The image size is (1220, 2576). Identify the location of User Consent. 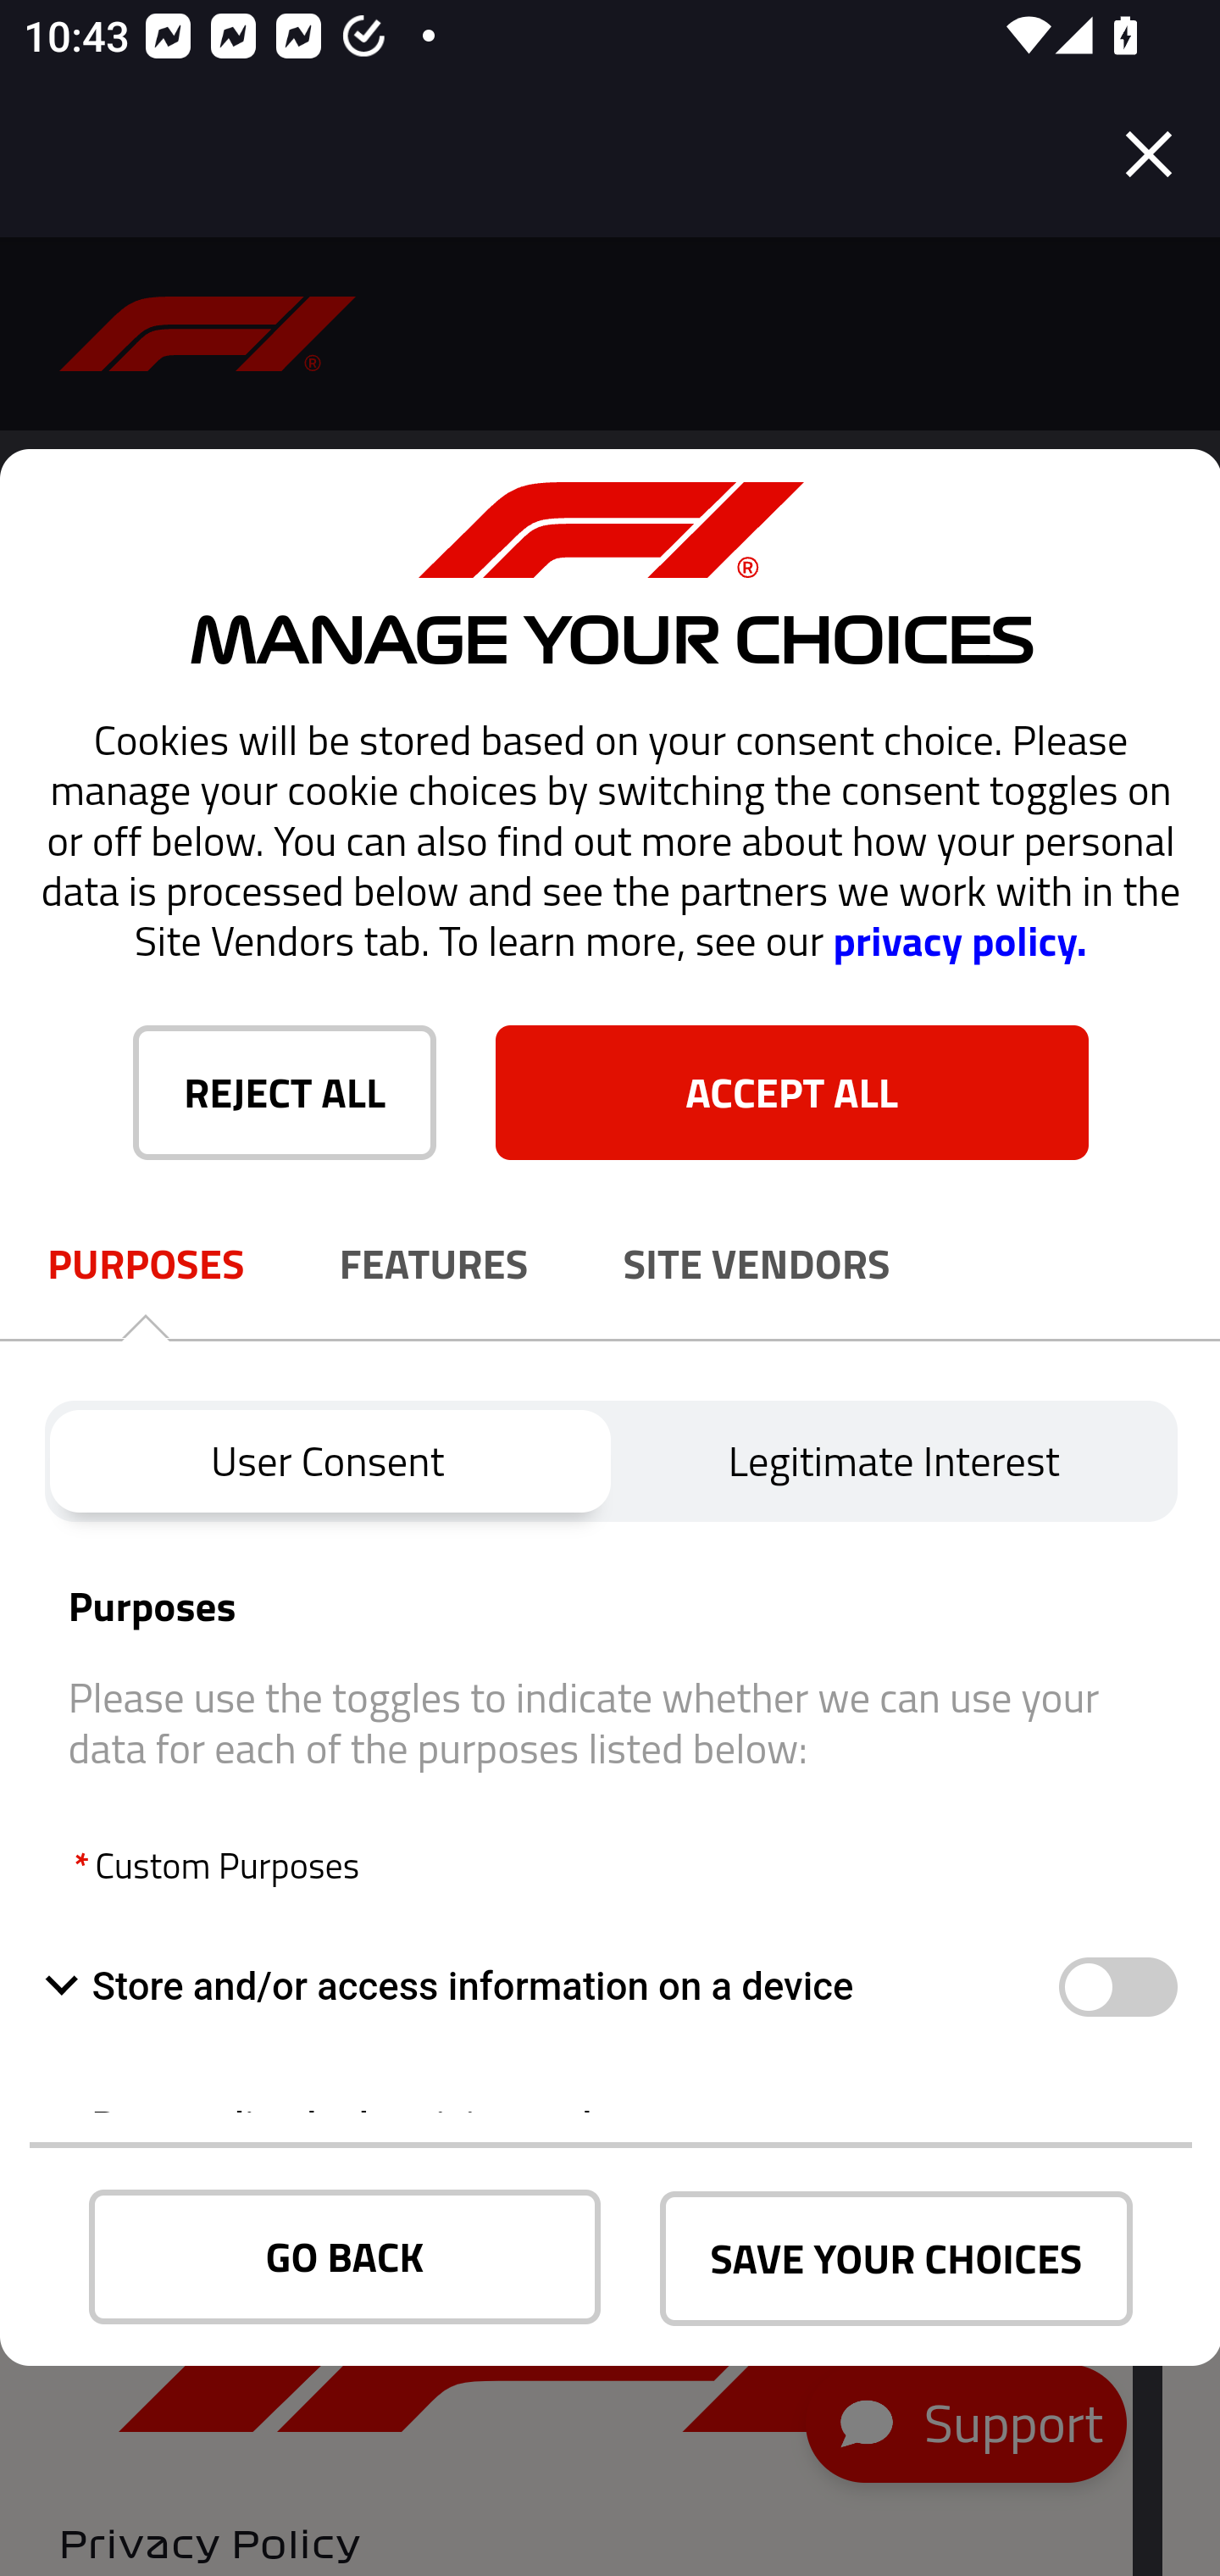
(327, 1461).